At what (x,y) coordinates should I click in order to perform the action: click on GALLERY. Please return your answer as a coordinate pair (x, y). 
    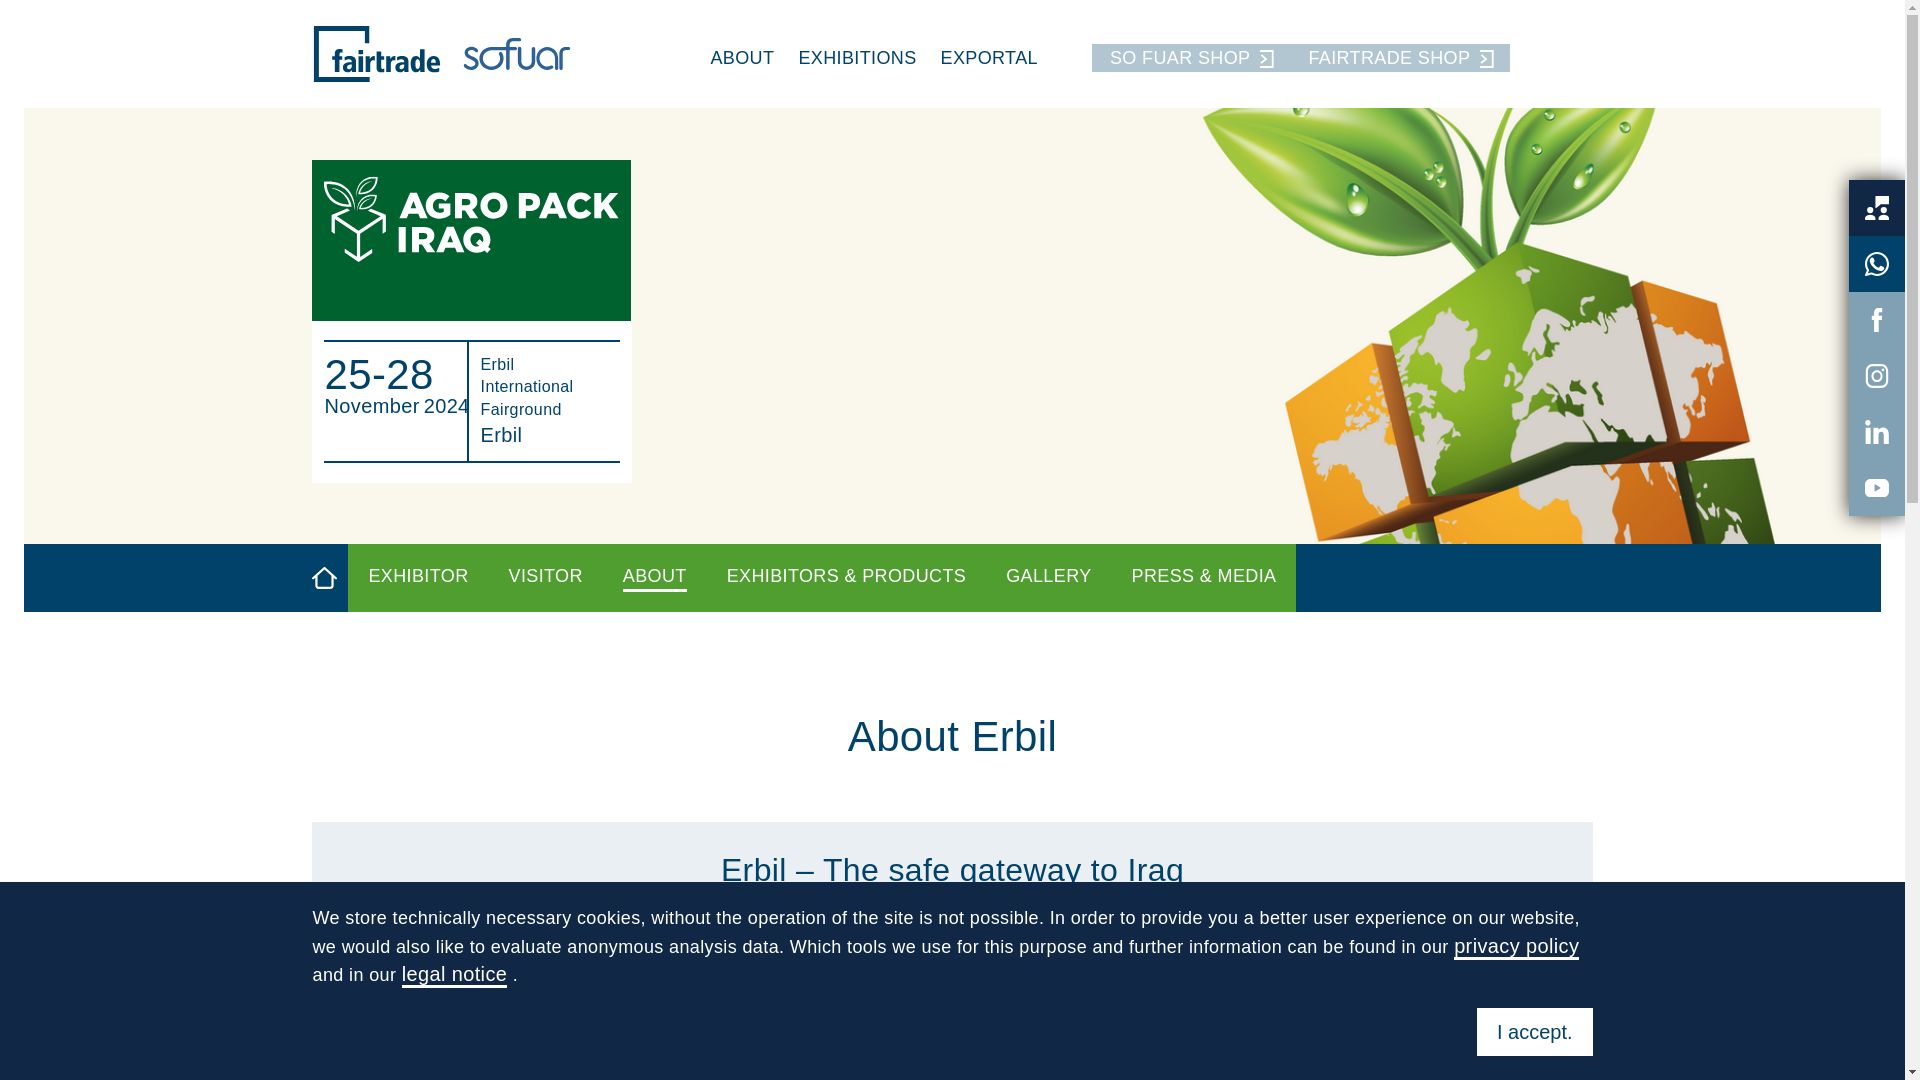
    Looking at the image, I should click on (1048, 577).